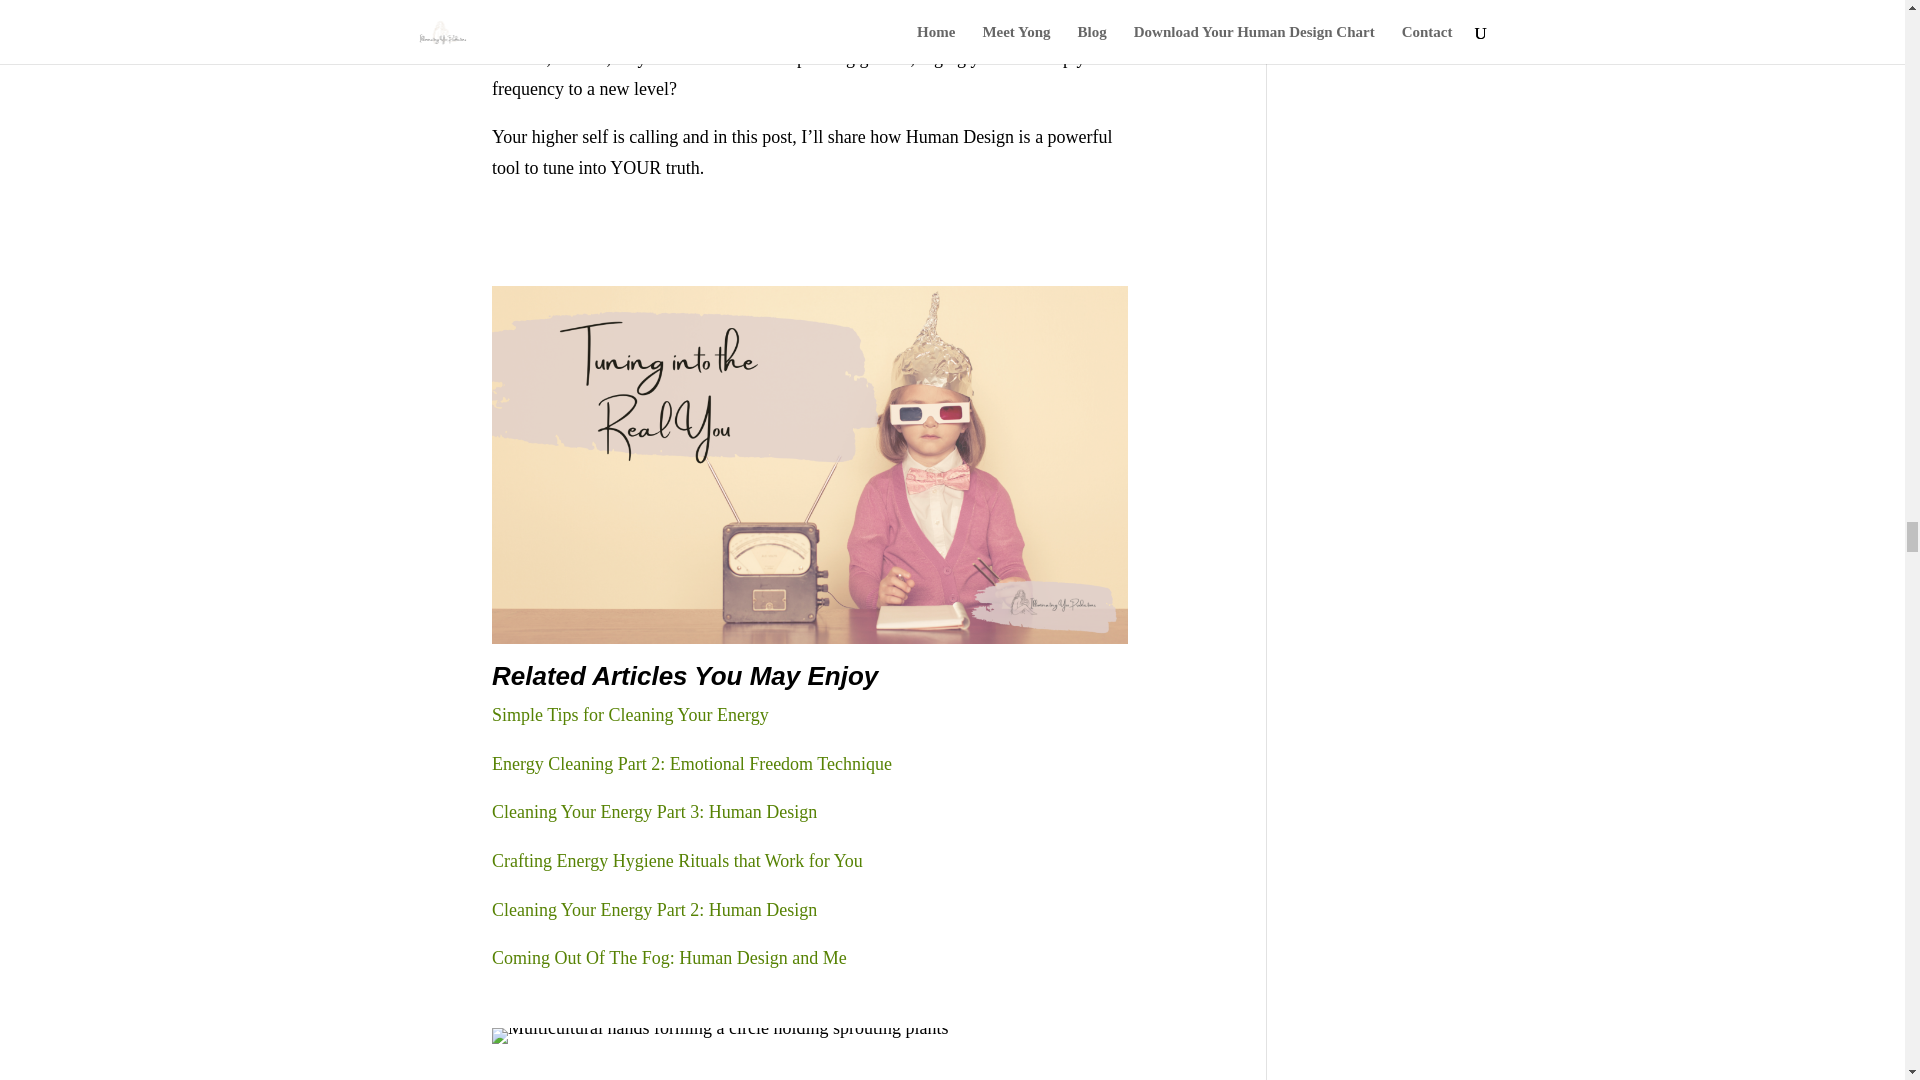  Describe the element at coordinates (654, 910) in the screenshot. I see `Cleaning Your Energy Part 2: Human Design` at that location.